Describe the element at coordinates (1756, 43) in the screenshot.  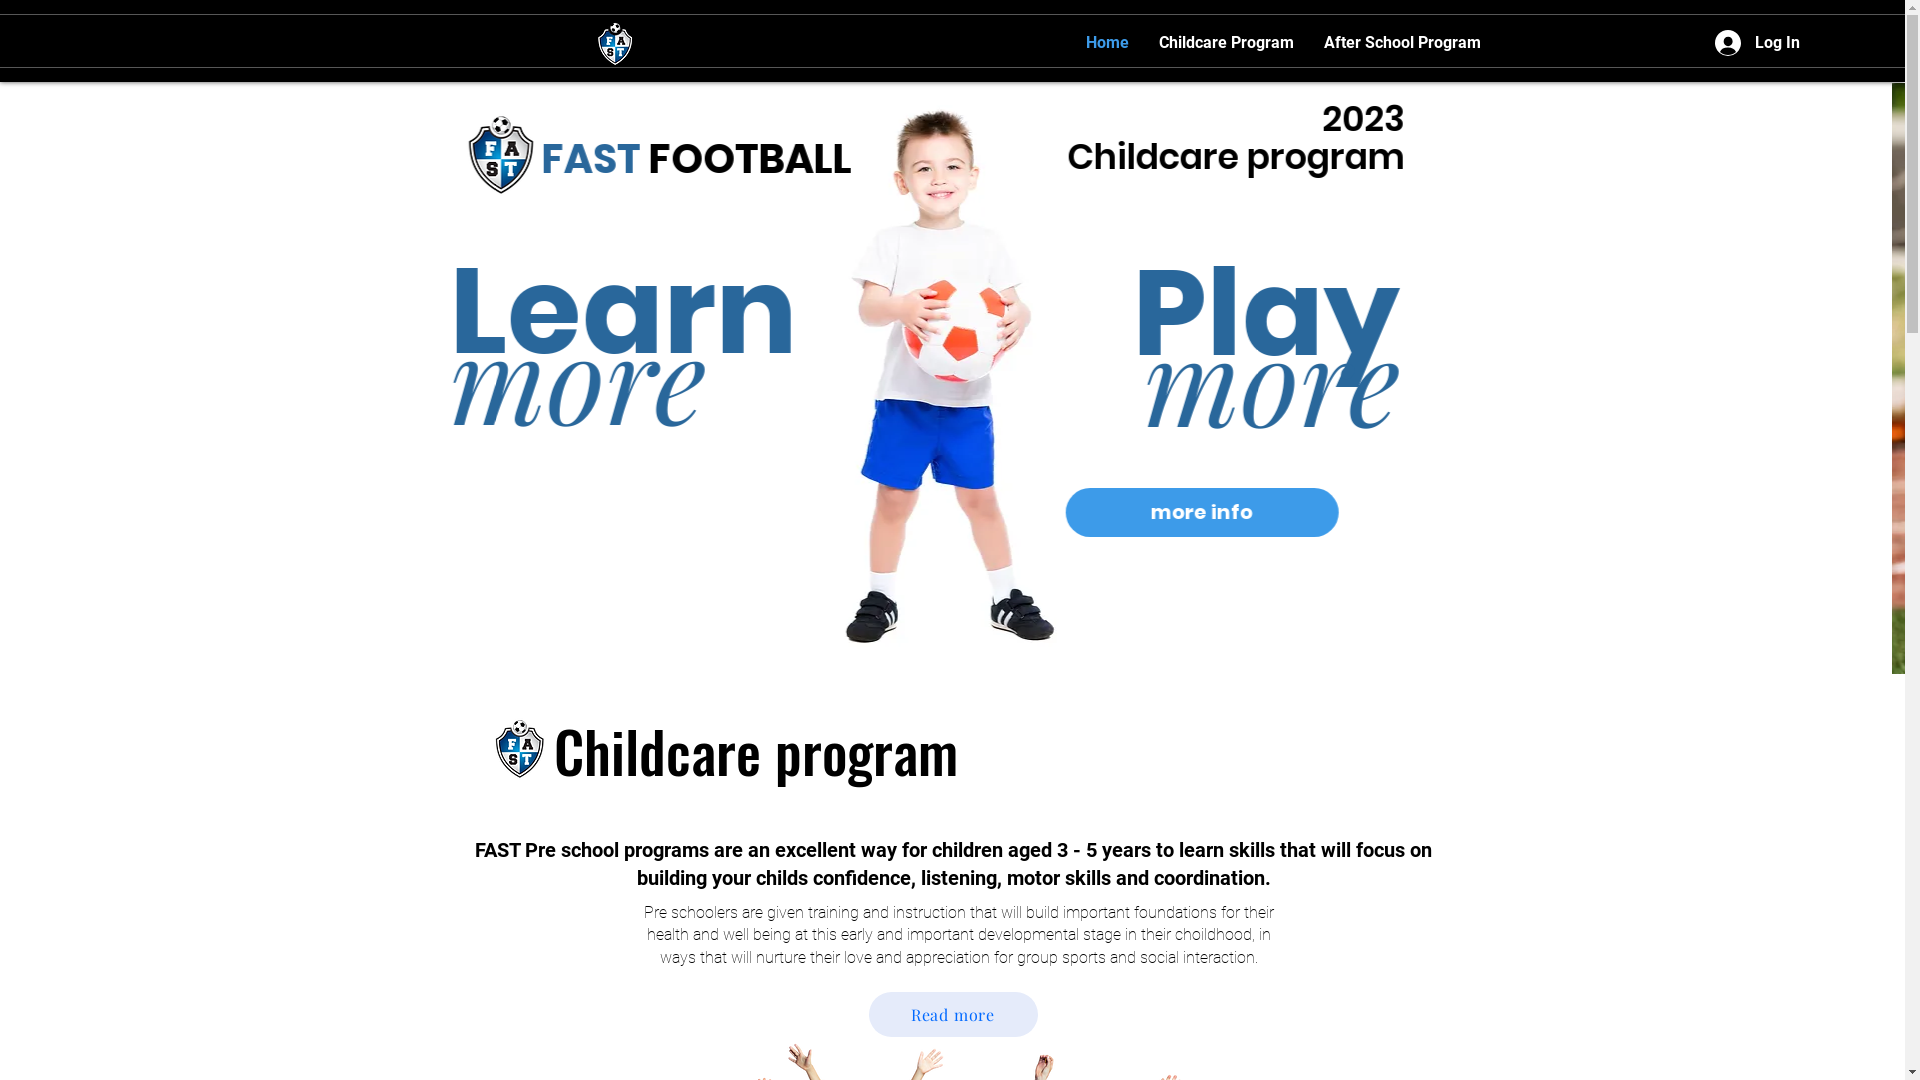
I see `Log In` at that location.